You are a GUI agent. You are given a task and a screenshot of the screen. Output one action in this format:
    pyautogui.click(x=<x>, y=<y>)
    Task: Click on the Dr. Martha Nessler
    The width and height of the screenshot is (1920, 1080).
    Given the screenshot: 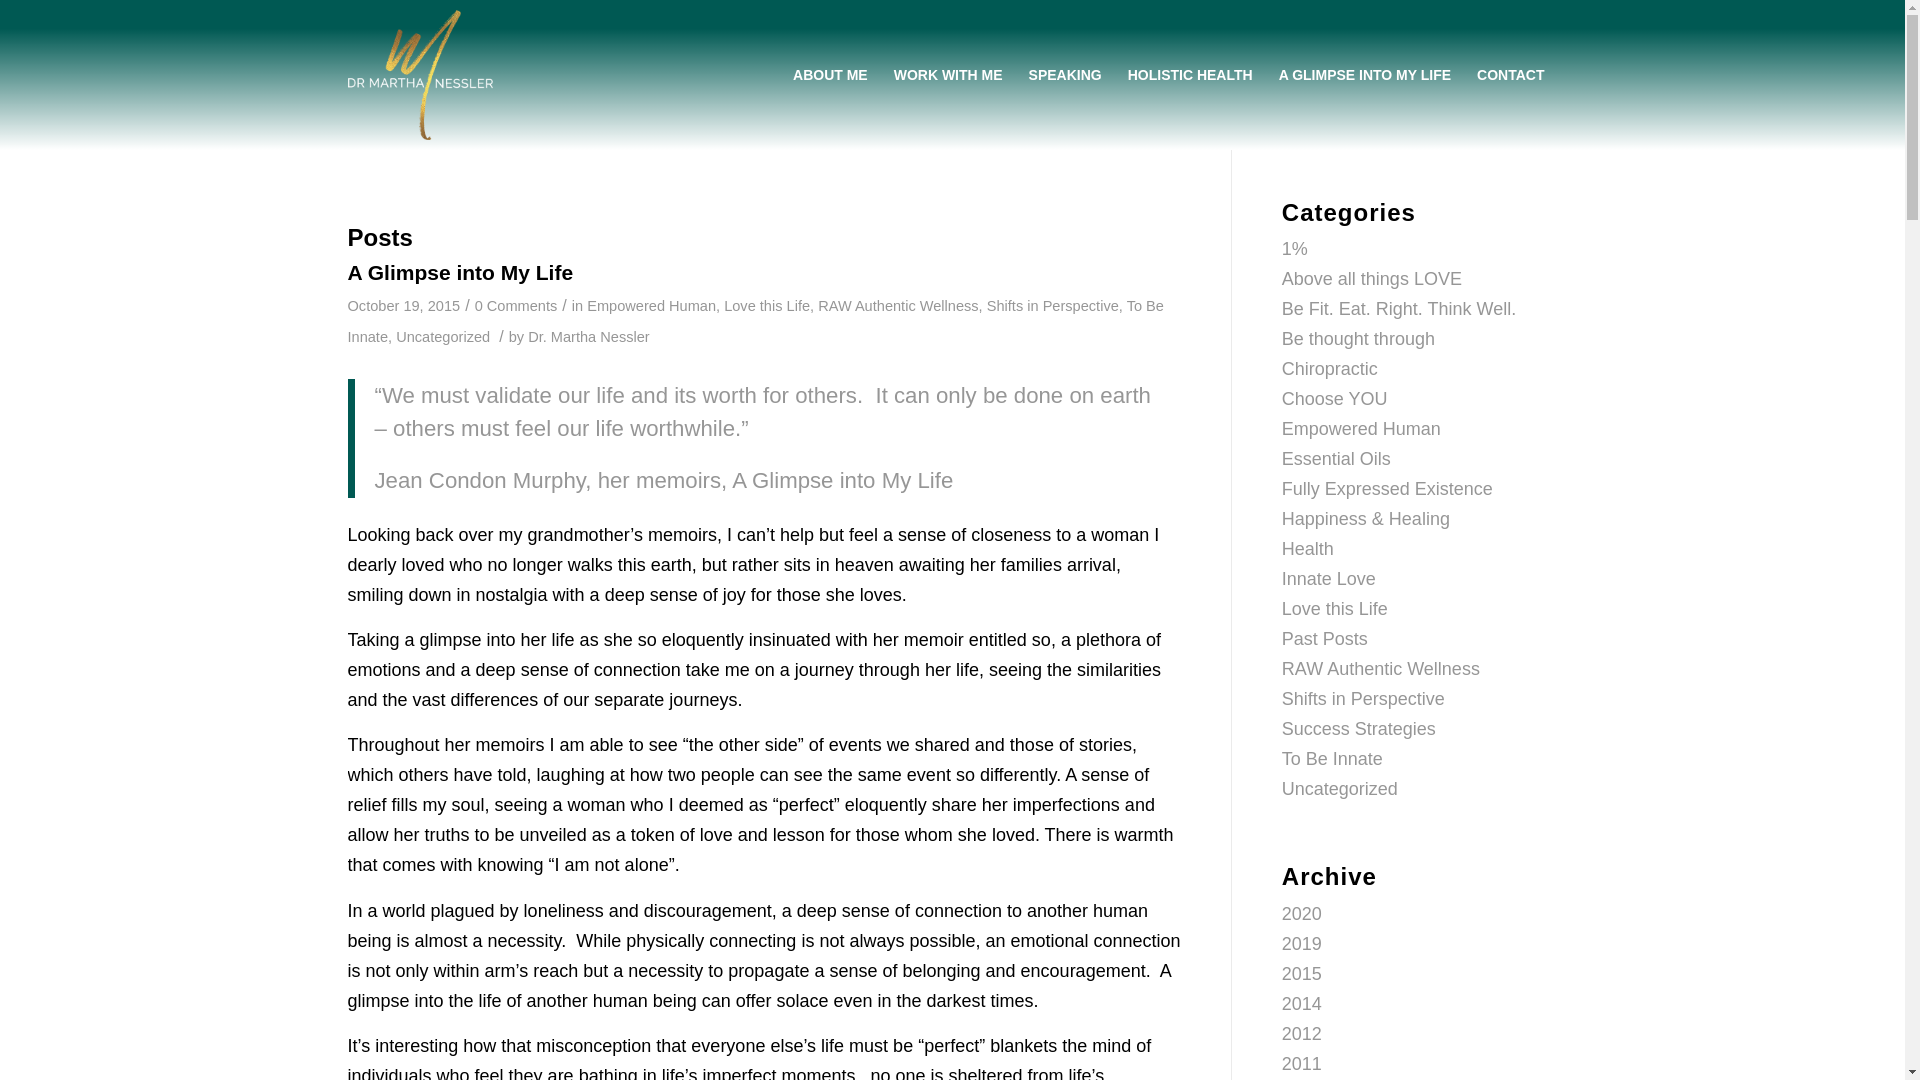 What is the action you would take?
    pyautogui.click(x=589, y=336)
    